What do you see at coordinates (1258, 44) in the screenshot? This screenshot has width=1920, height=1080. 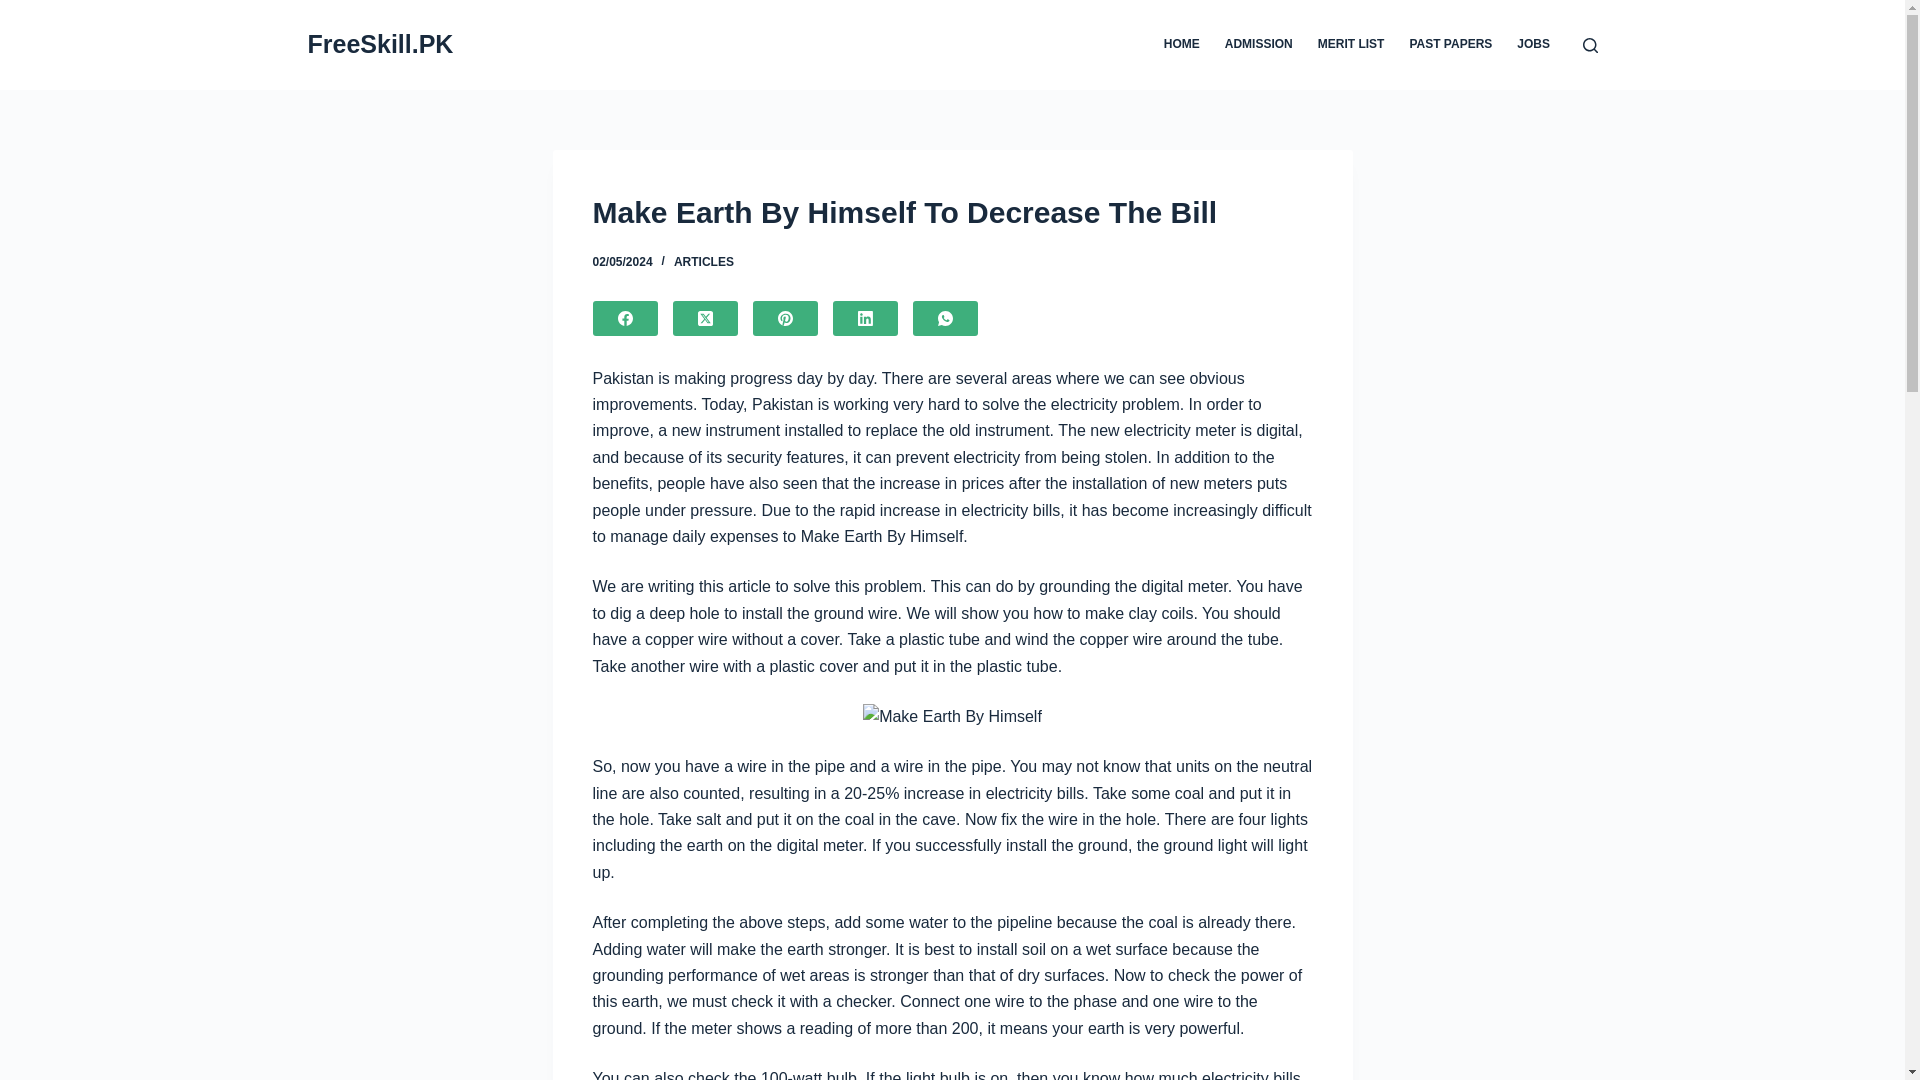 I see `ADMISSION` at bounding box center [1258, 44].